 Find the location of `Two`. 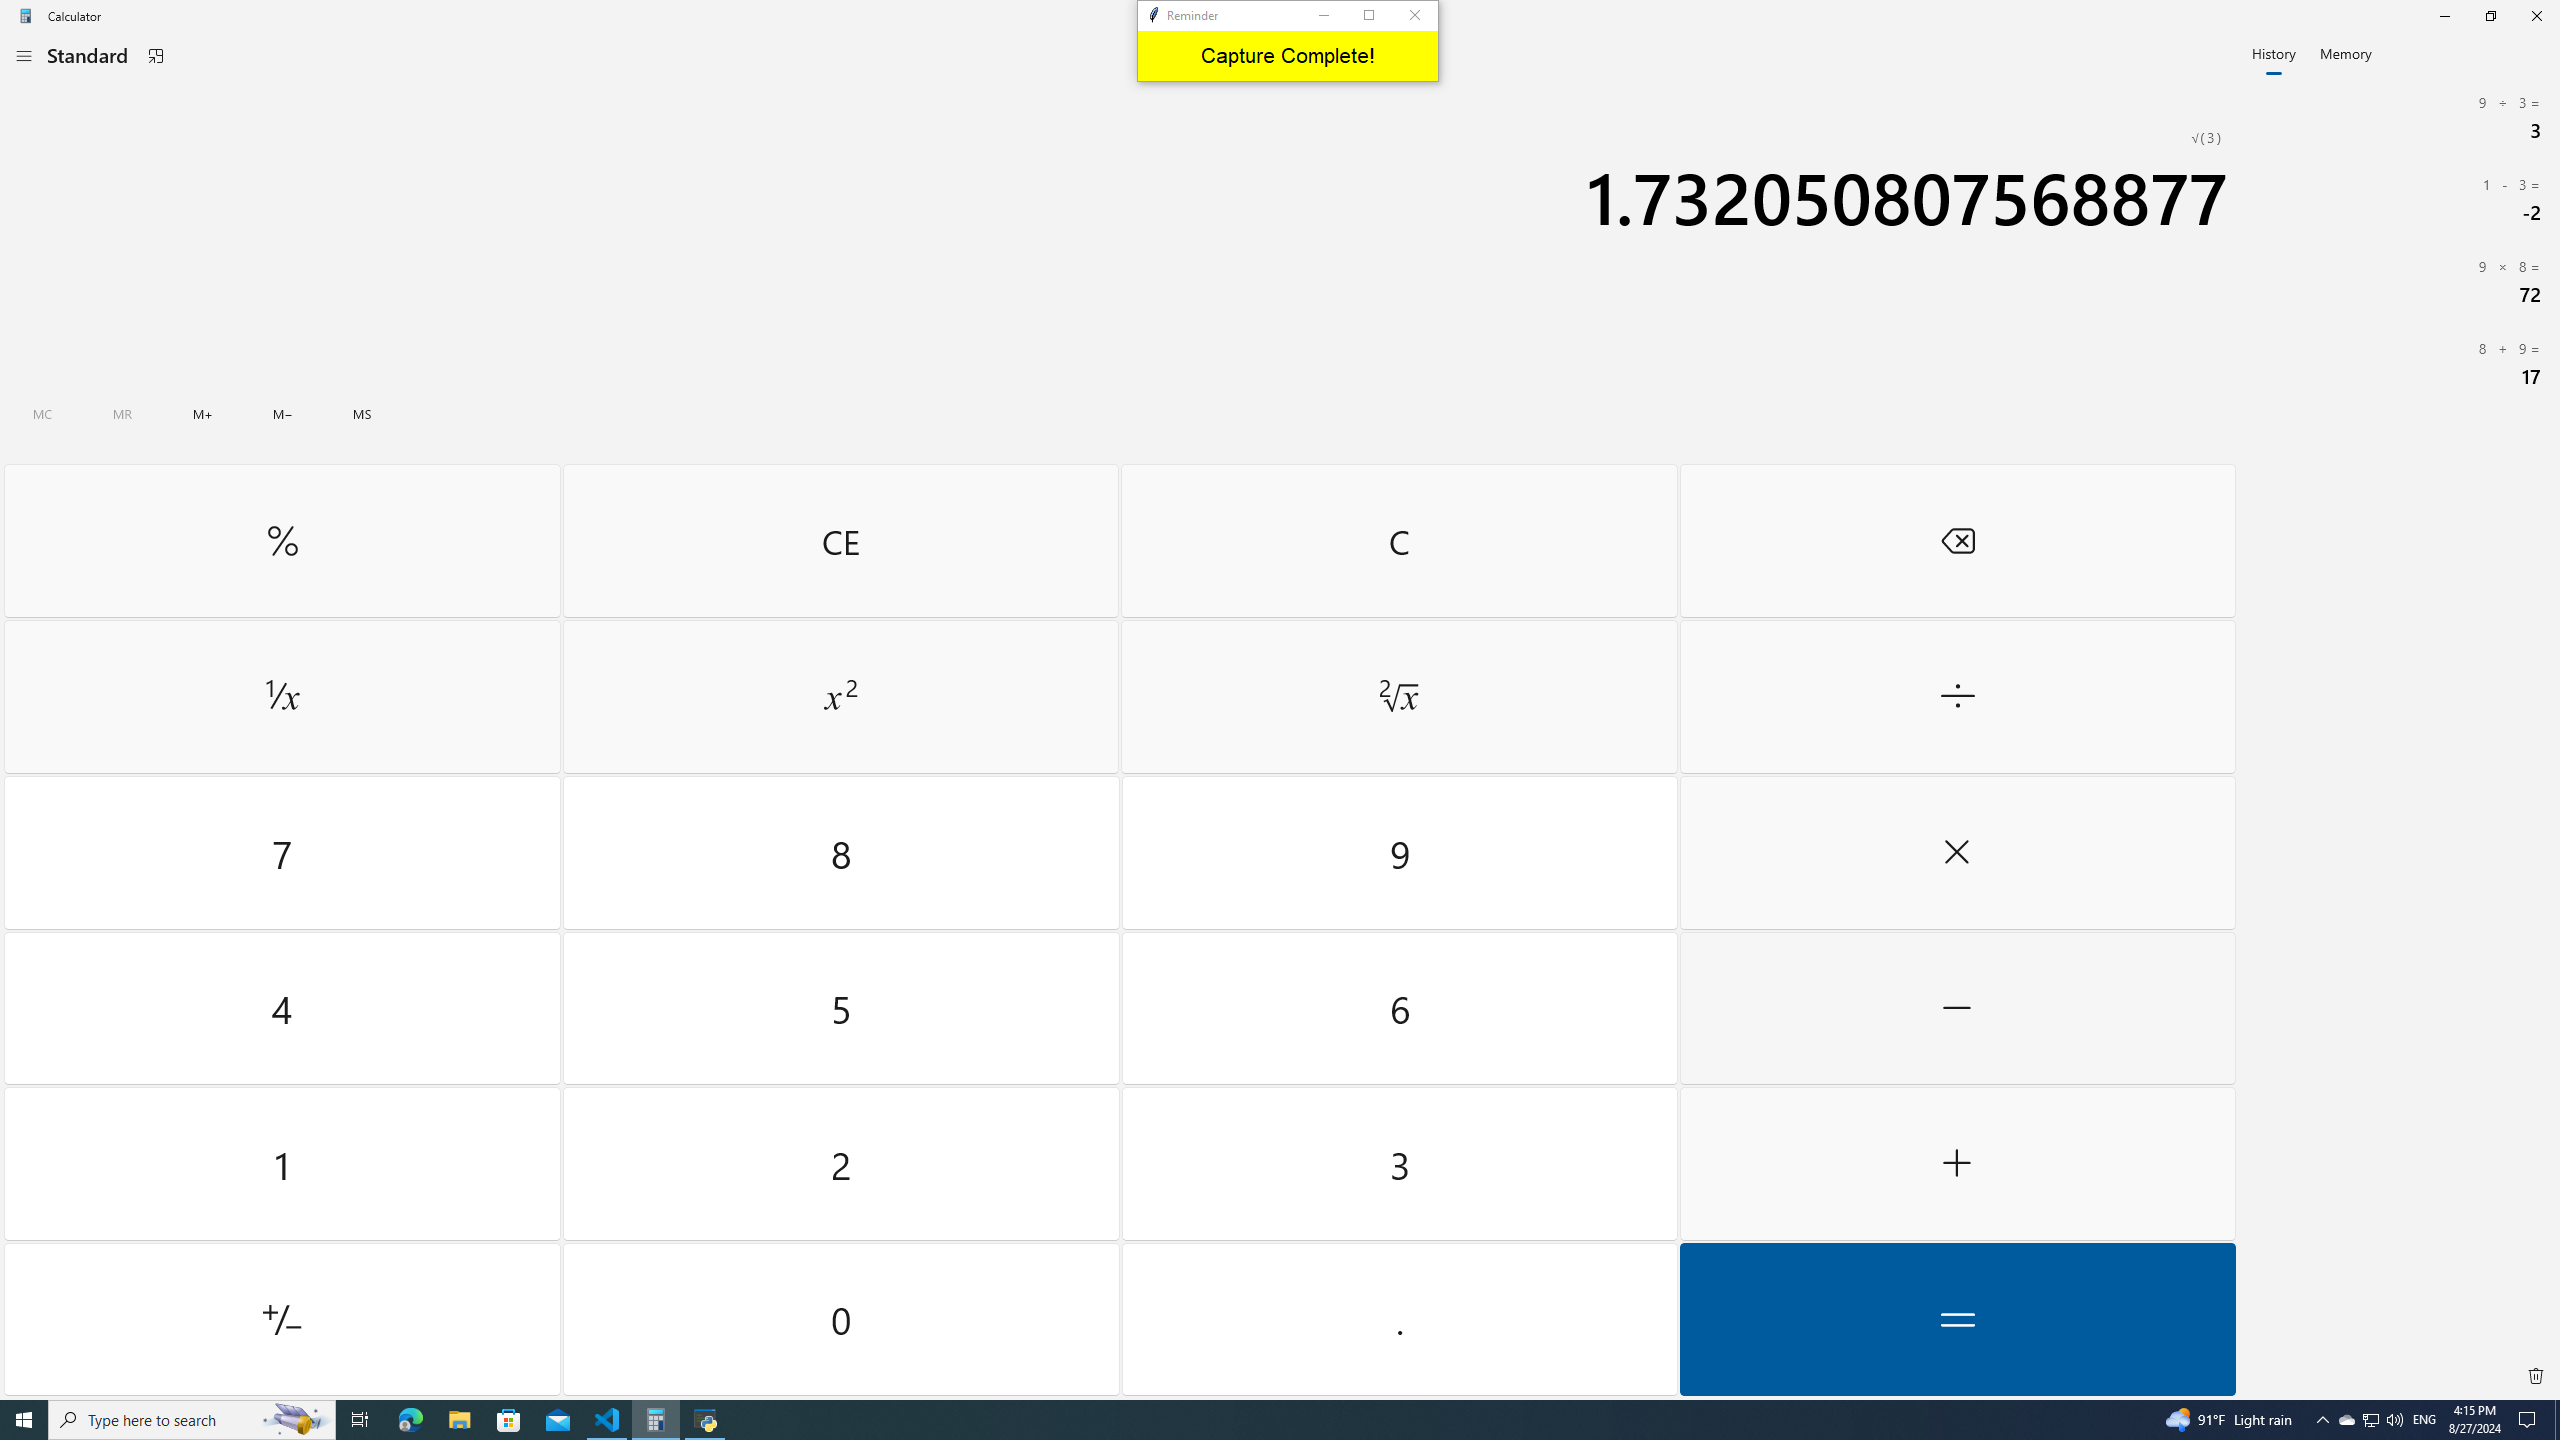

Two is located at coordinates (842, 1164).